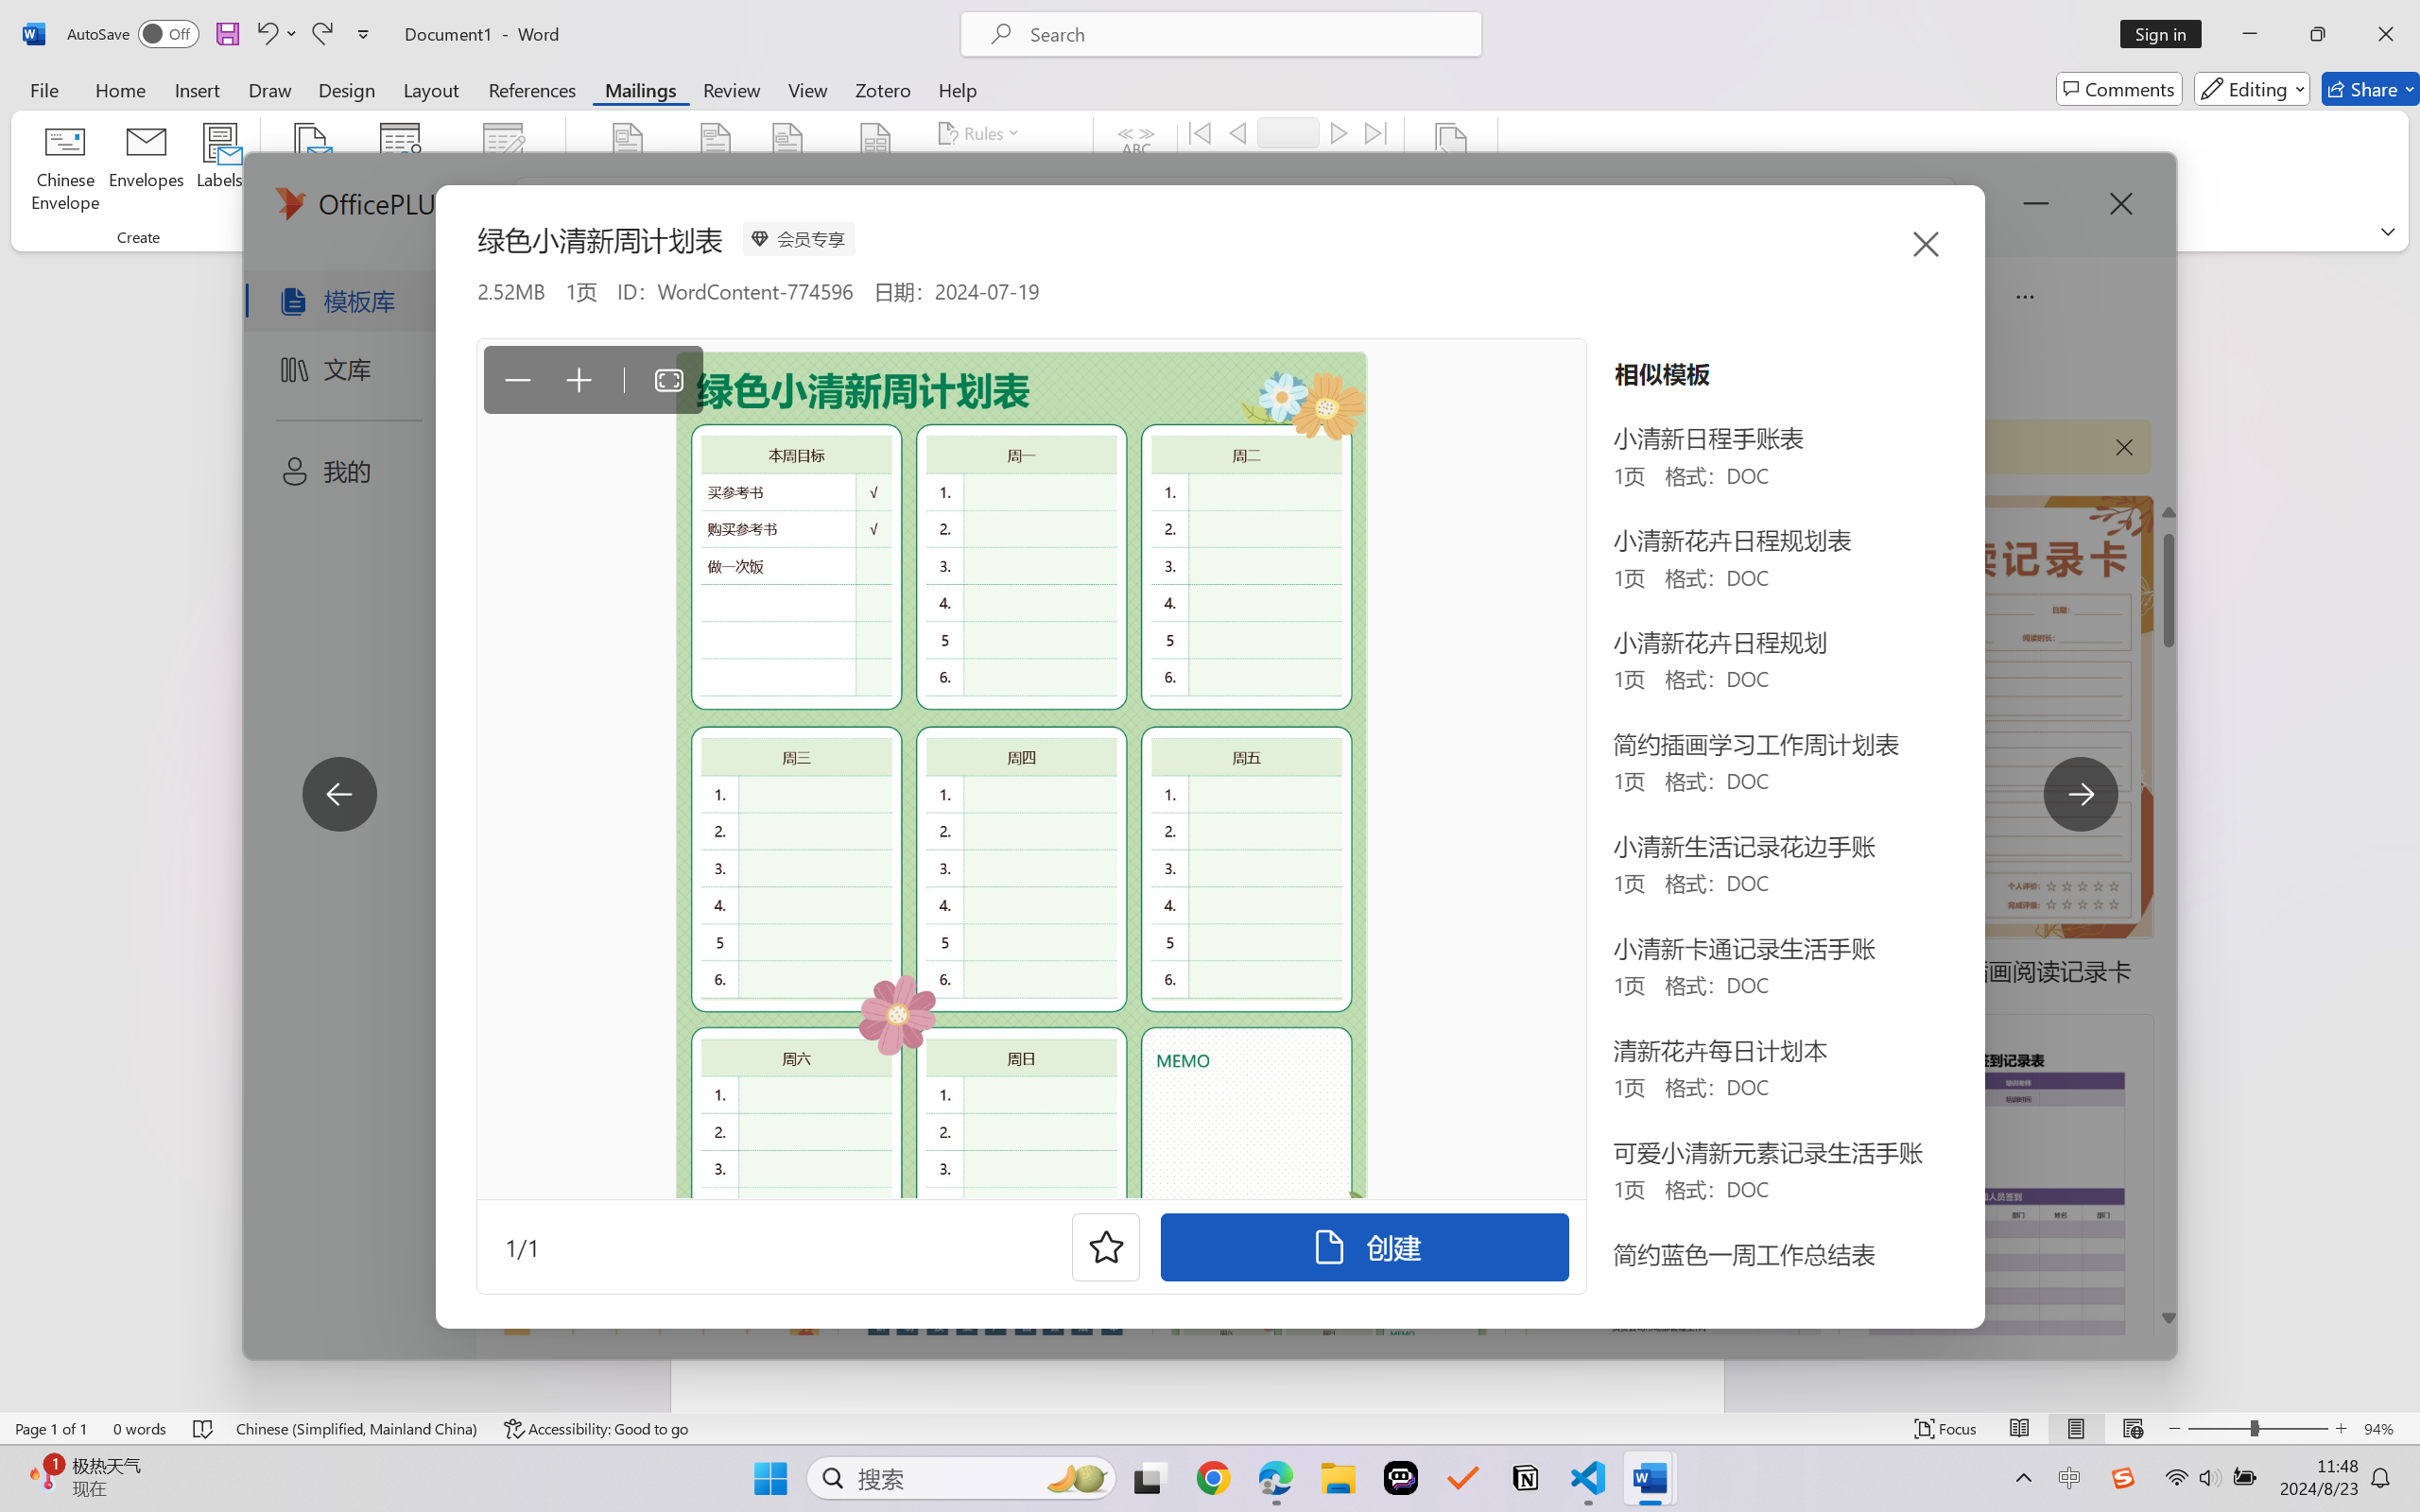 The height and width of the screenshot is (1512, 2420). What do you see at coordinates (1006, 206) in the screenshot?
I see `Update Labels` at bounding box center [1006, 206].